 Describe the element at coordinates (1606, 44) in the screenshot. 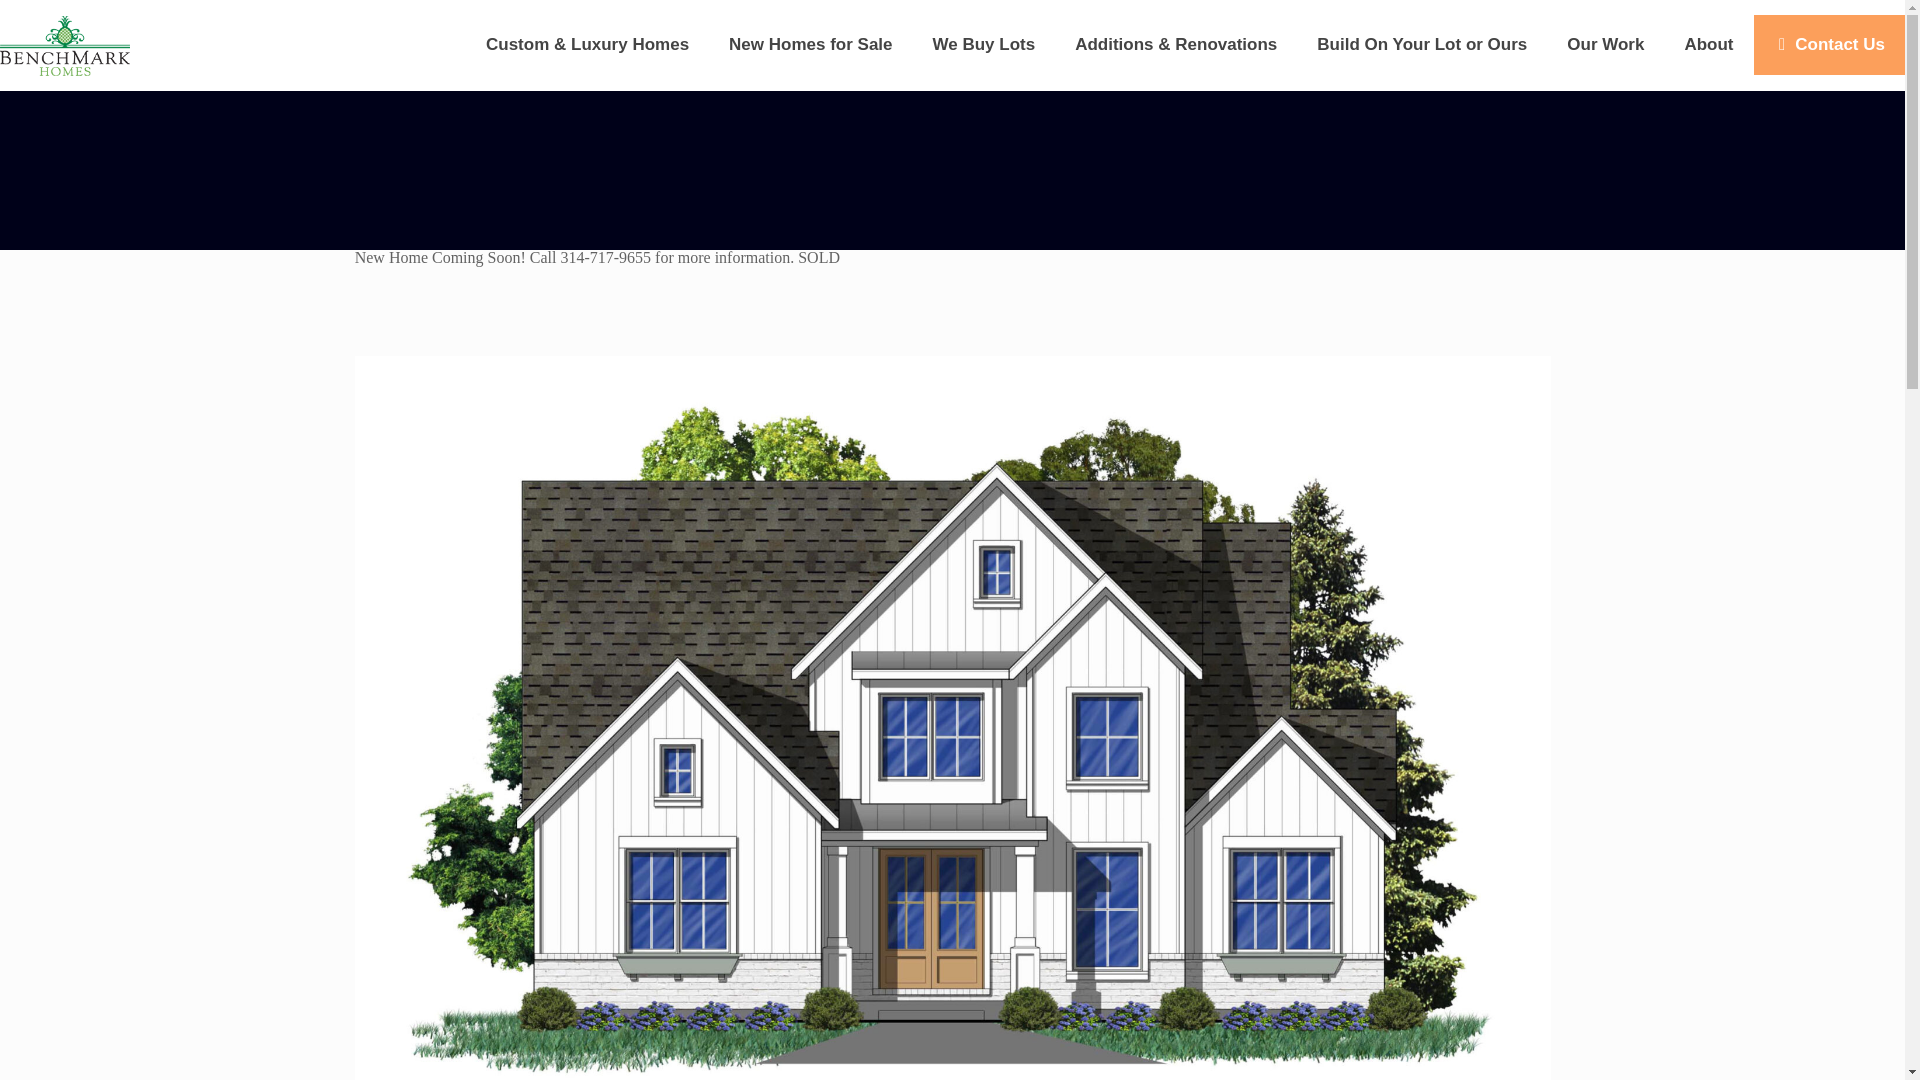

I see `Our Work` at that location.